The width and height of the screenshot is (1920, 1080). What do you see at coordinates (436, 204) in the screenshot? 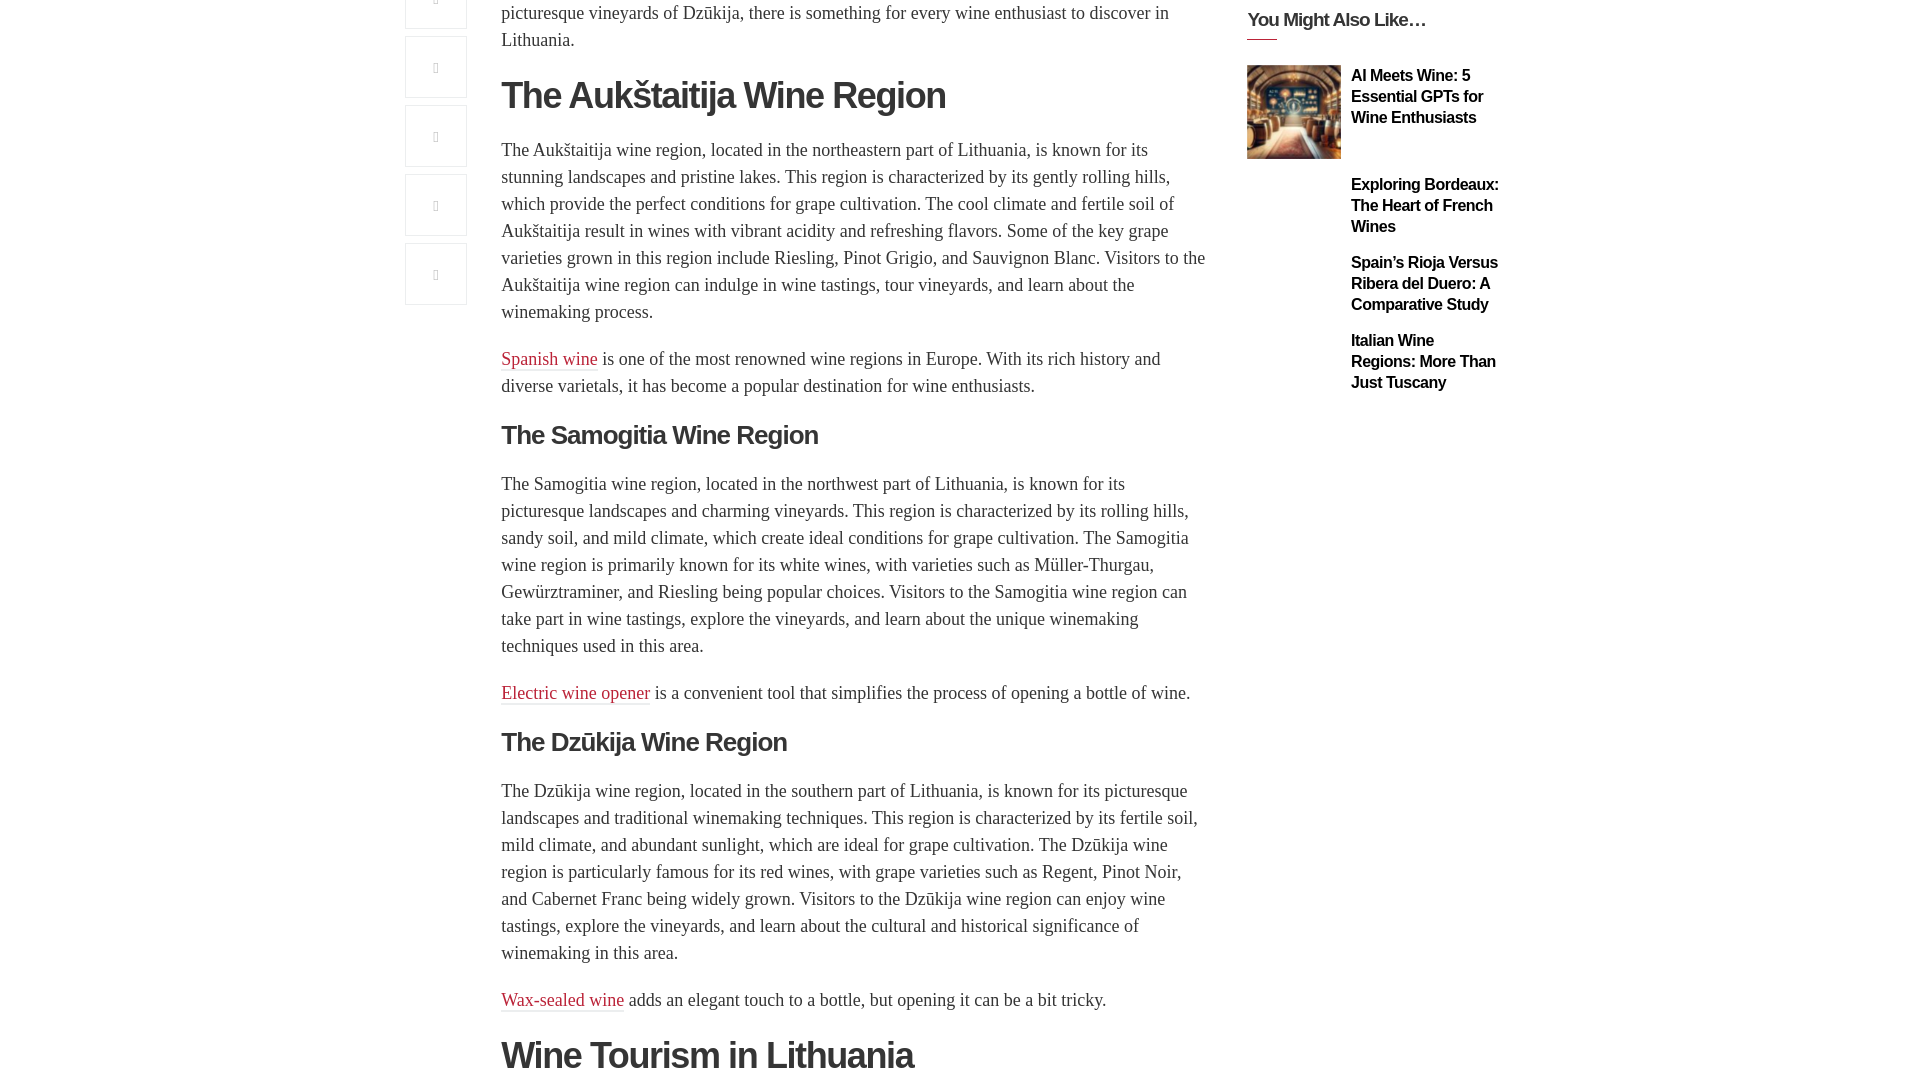
I see `Share by Email` at bounding box center [436, 204].